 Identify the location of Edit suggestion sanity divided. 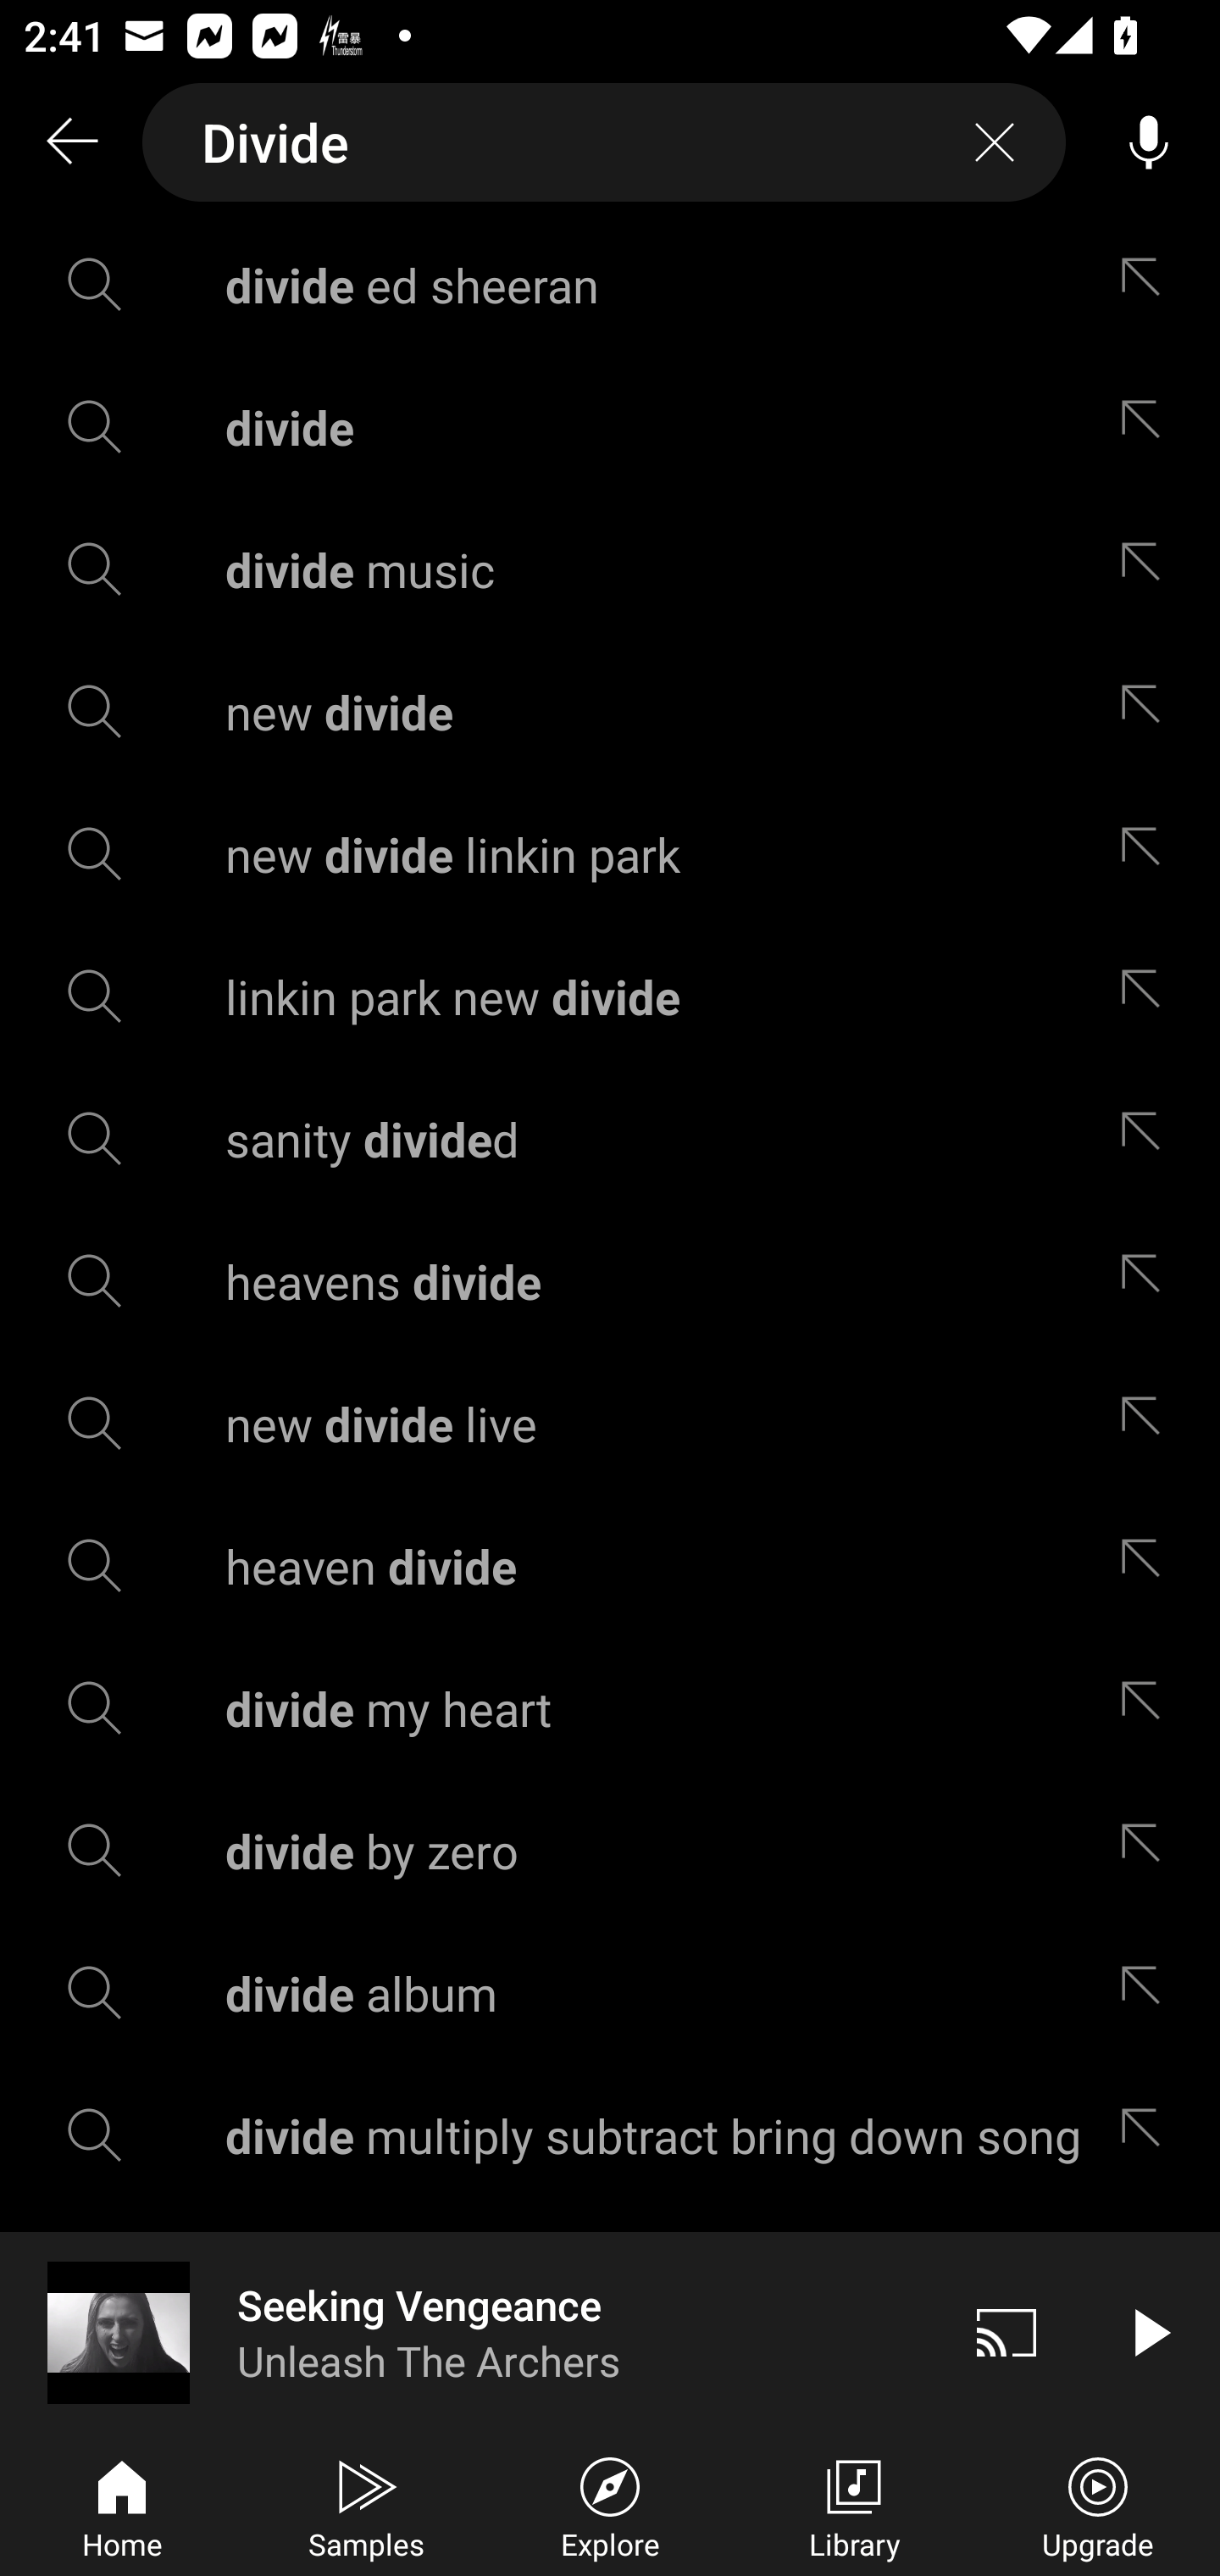
(1148, 1138).